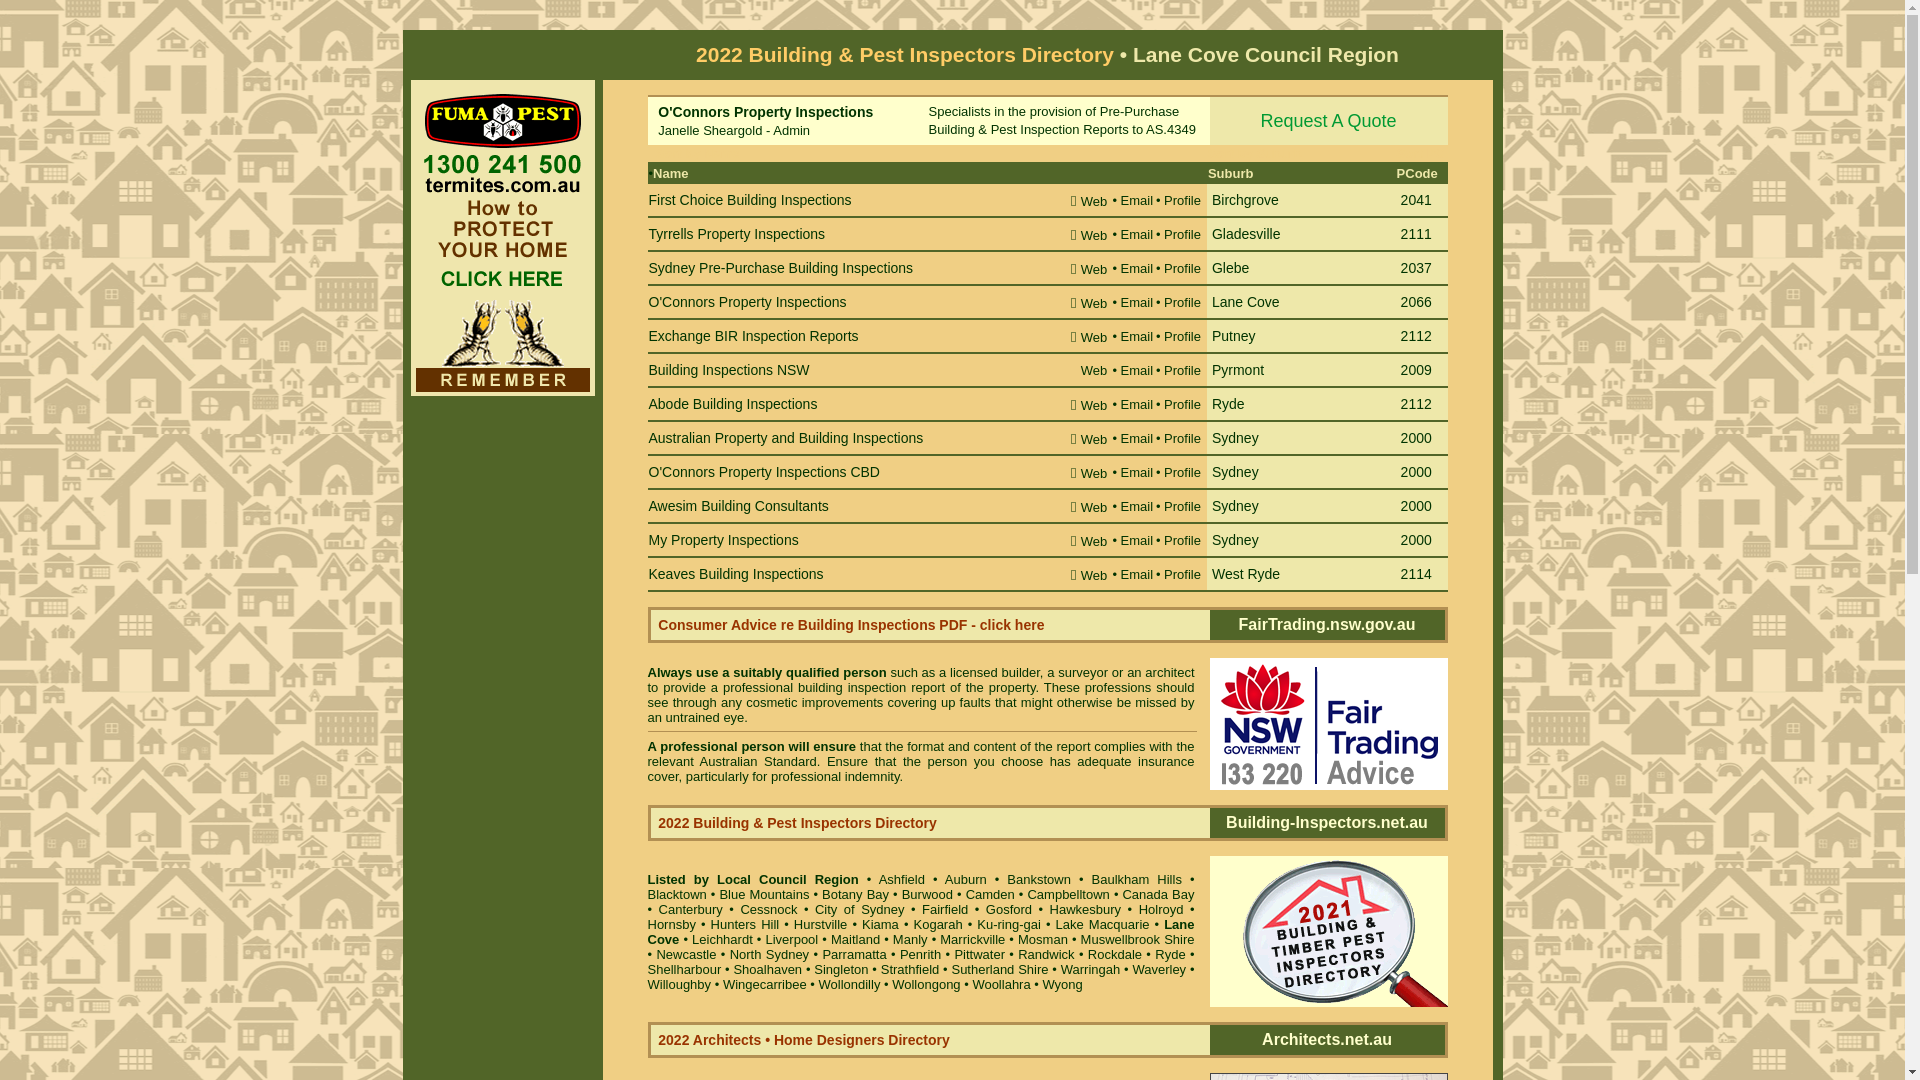 This screenshot has width=1920, height=1080. Describe the element at coordinates (856, 940) in the screenshot. I see `Maitland` at that location.